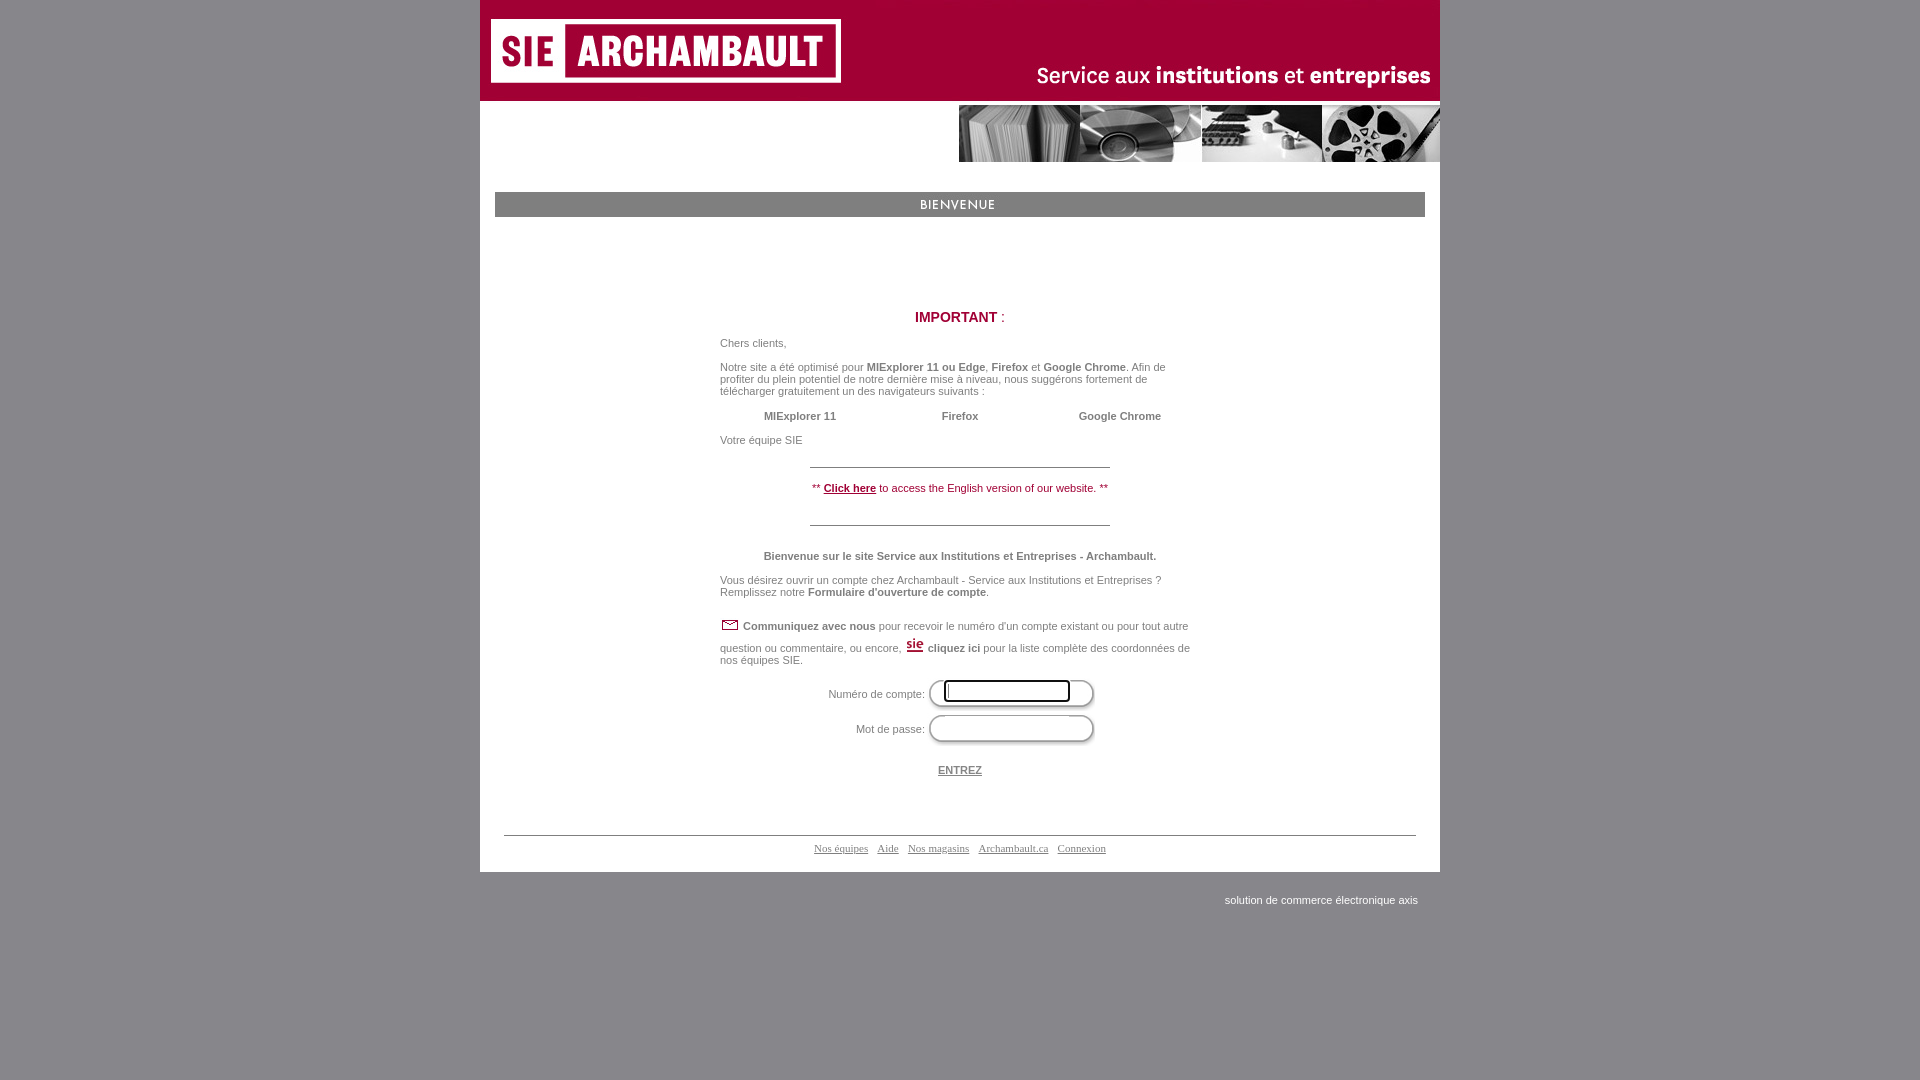 The height and width of the screenshot is (1080, 1920). Describe the element at coordinates (810, 626) in the screenshot. I see `Communiquez avec nous` at that location.